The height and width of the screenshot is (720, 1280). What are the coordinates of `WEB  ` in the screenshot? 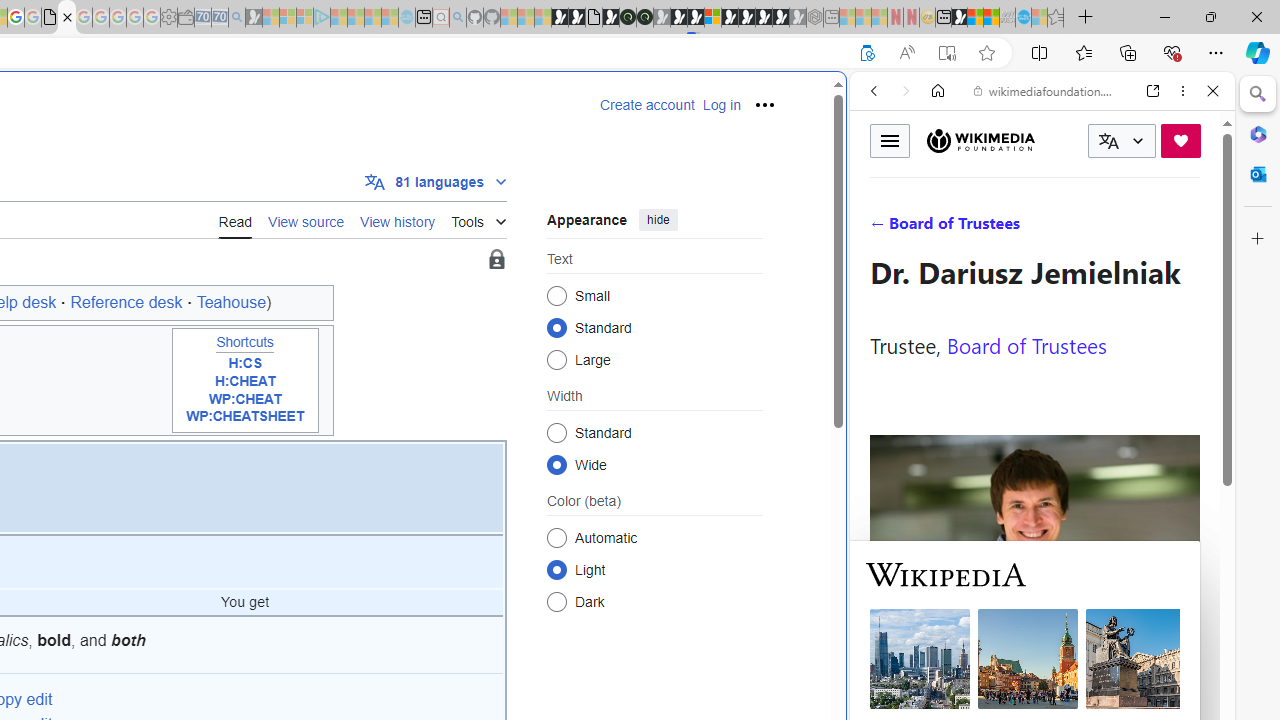 It's located at (882, 228).